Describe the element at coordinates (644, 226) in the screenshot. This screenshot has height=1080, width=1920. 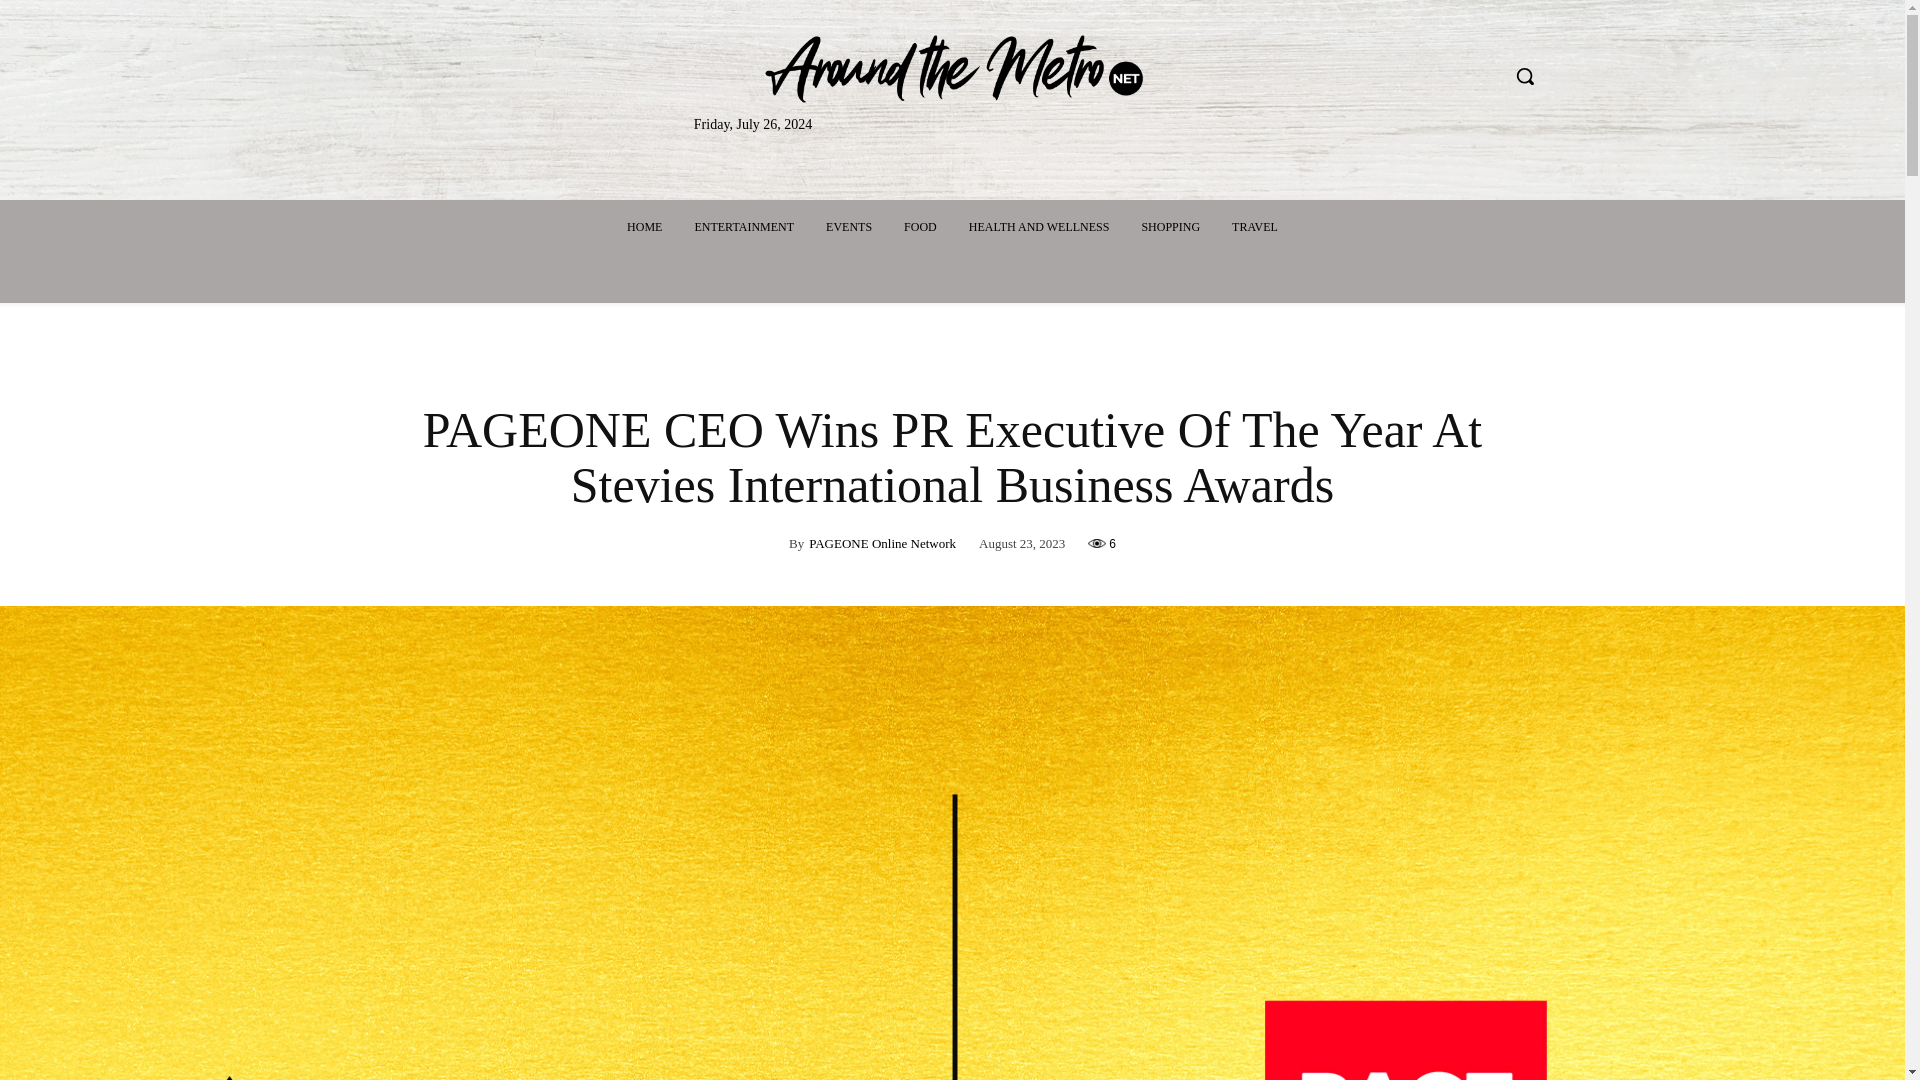
I see `HOME` at that location.